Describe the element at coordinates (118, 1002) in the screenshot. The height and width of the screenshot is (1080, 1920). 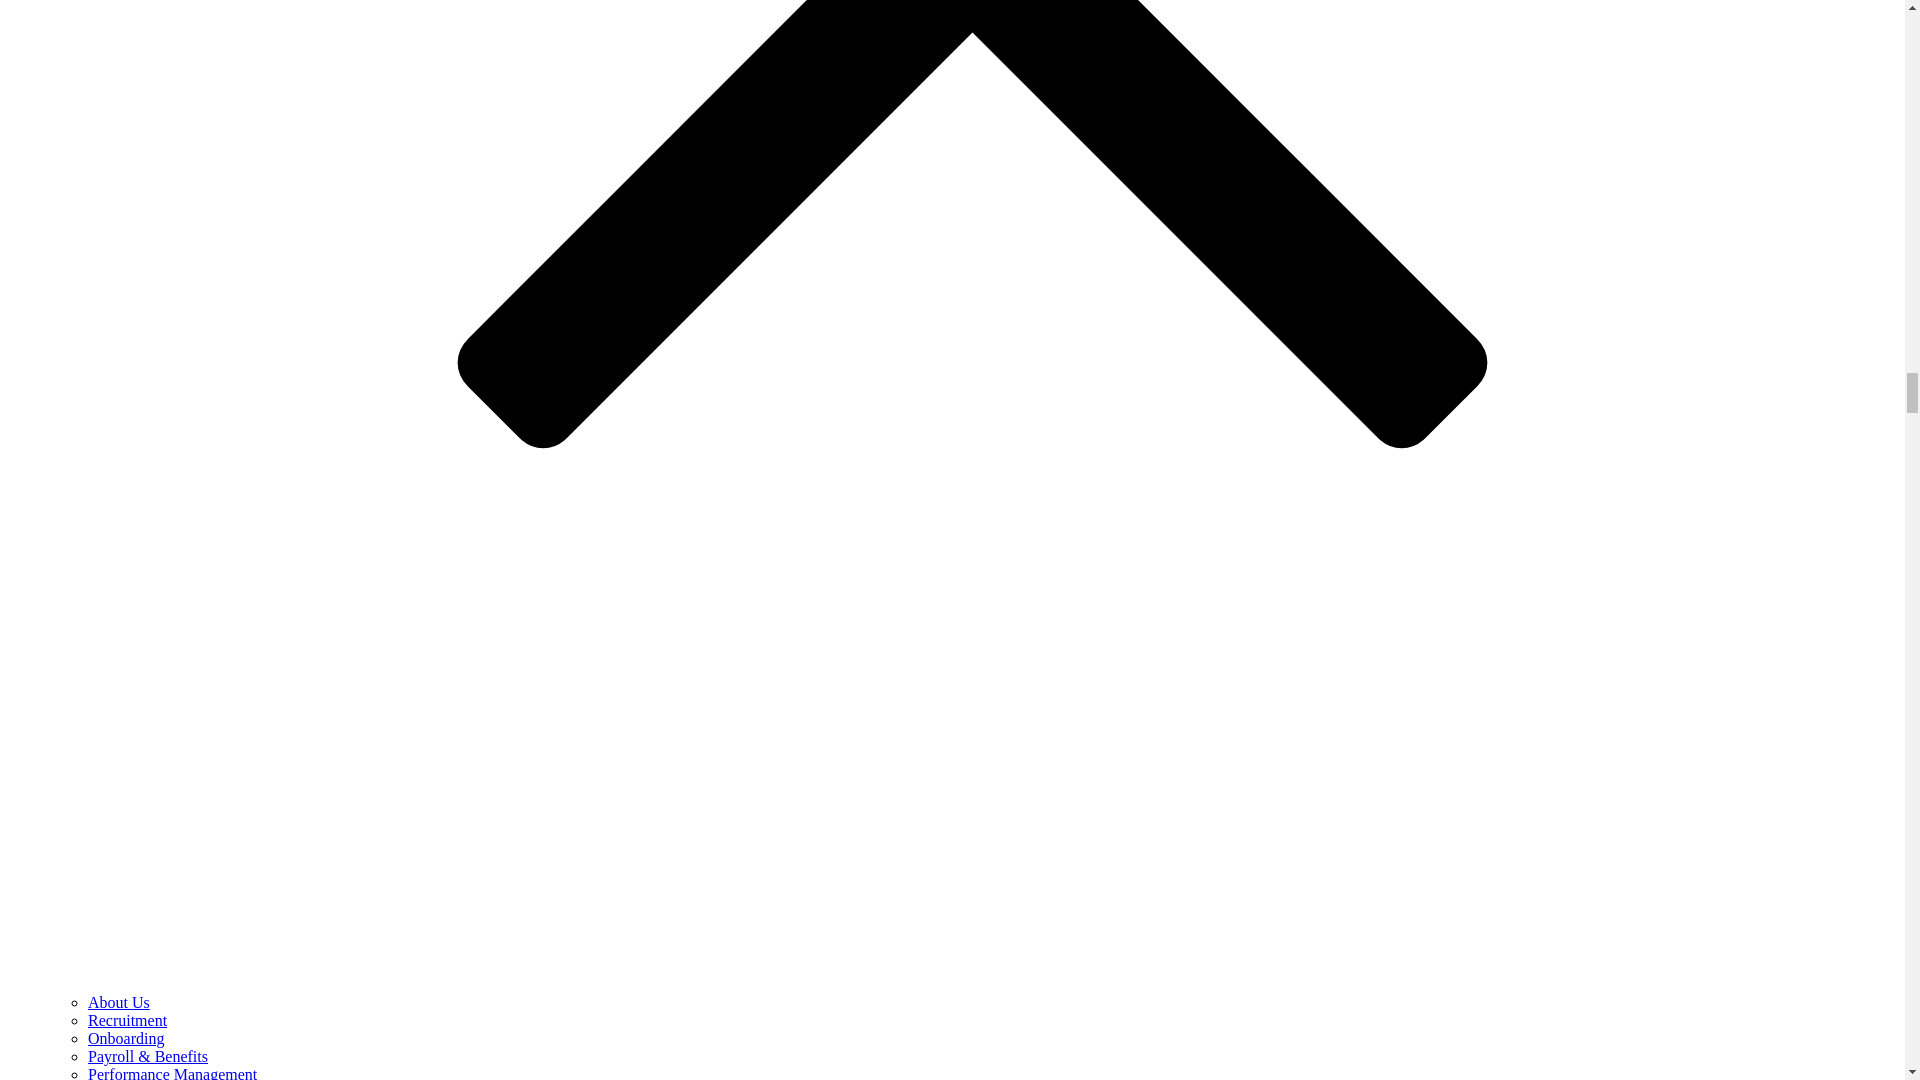
I see `About Us` at that location.